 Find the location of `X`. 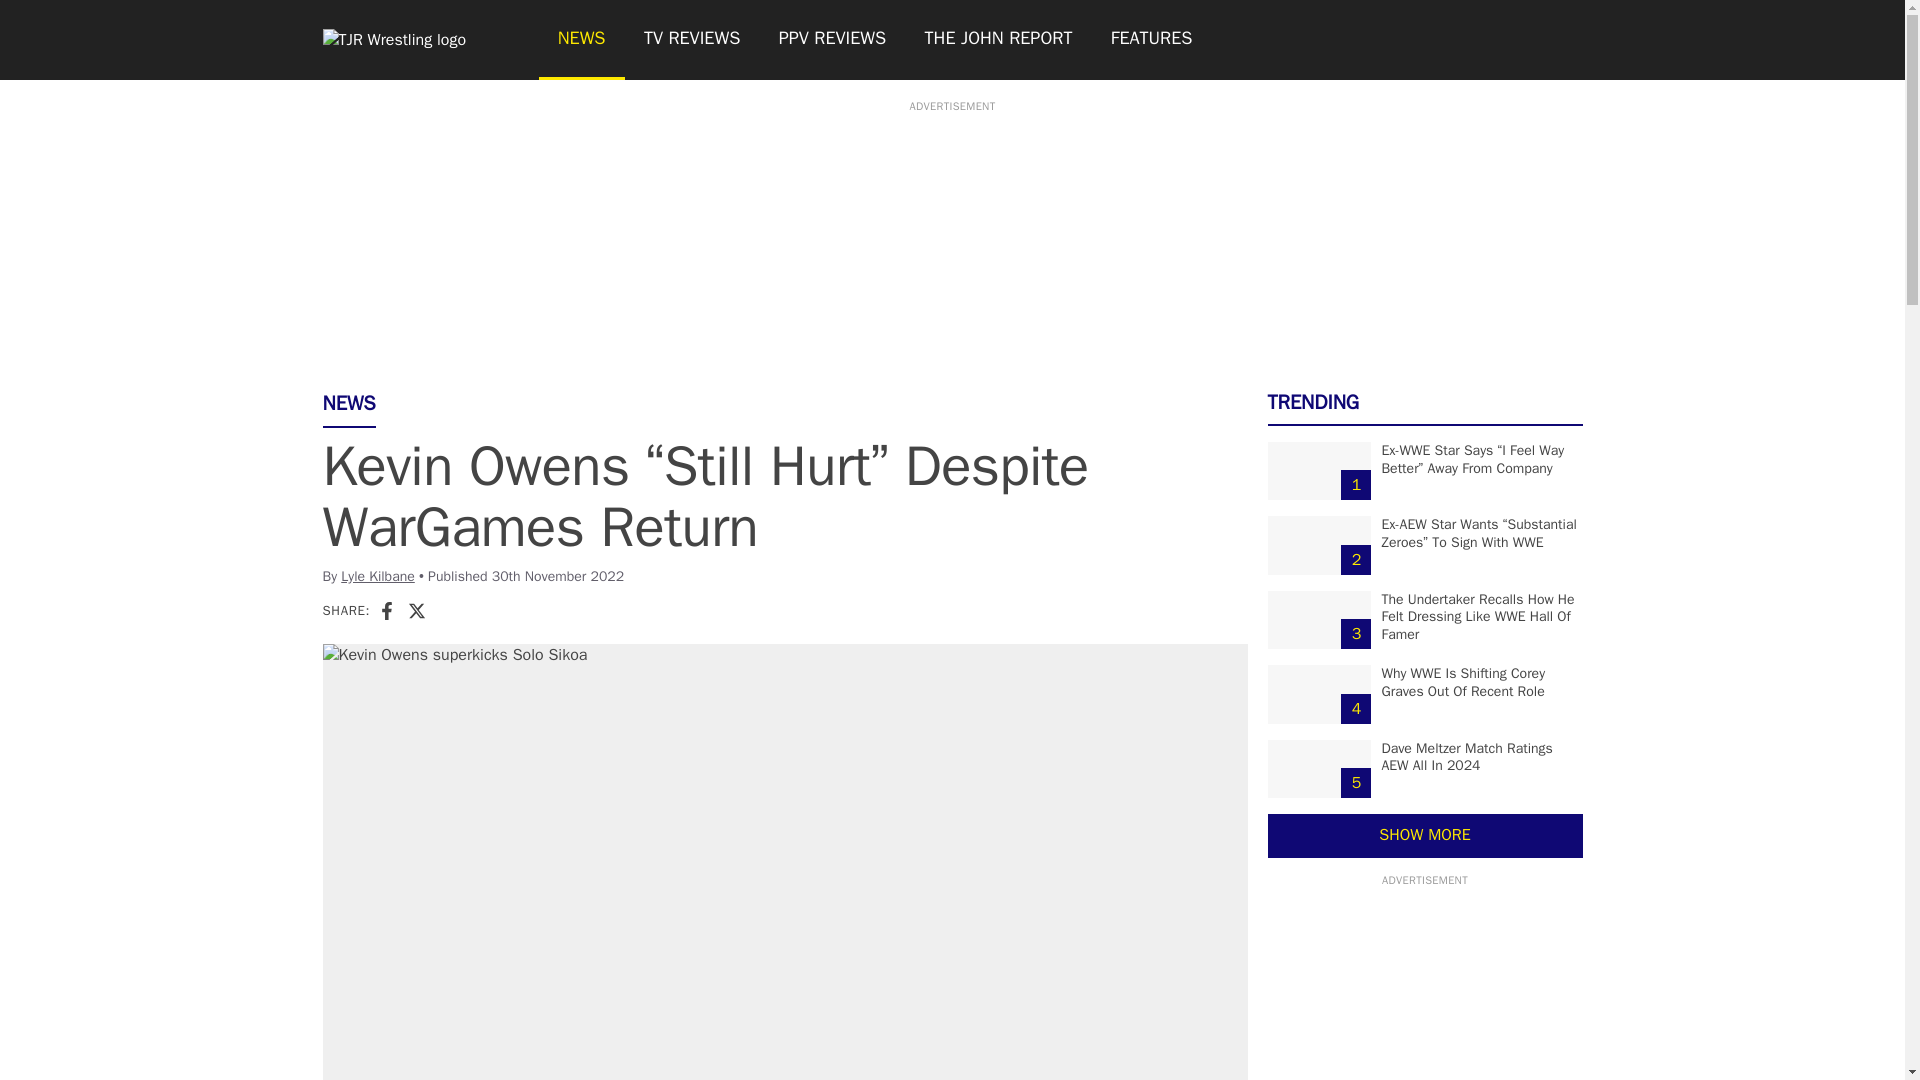

X is located at coordinates (416, 610).